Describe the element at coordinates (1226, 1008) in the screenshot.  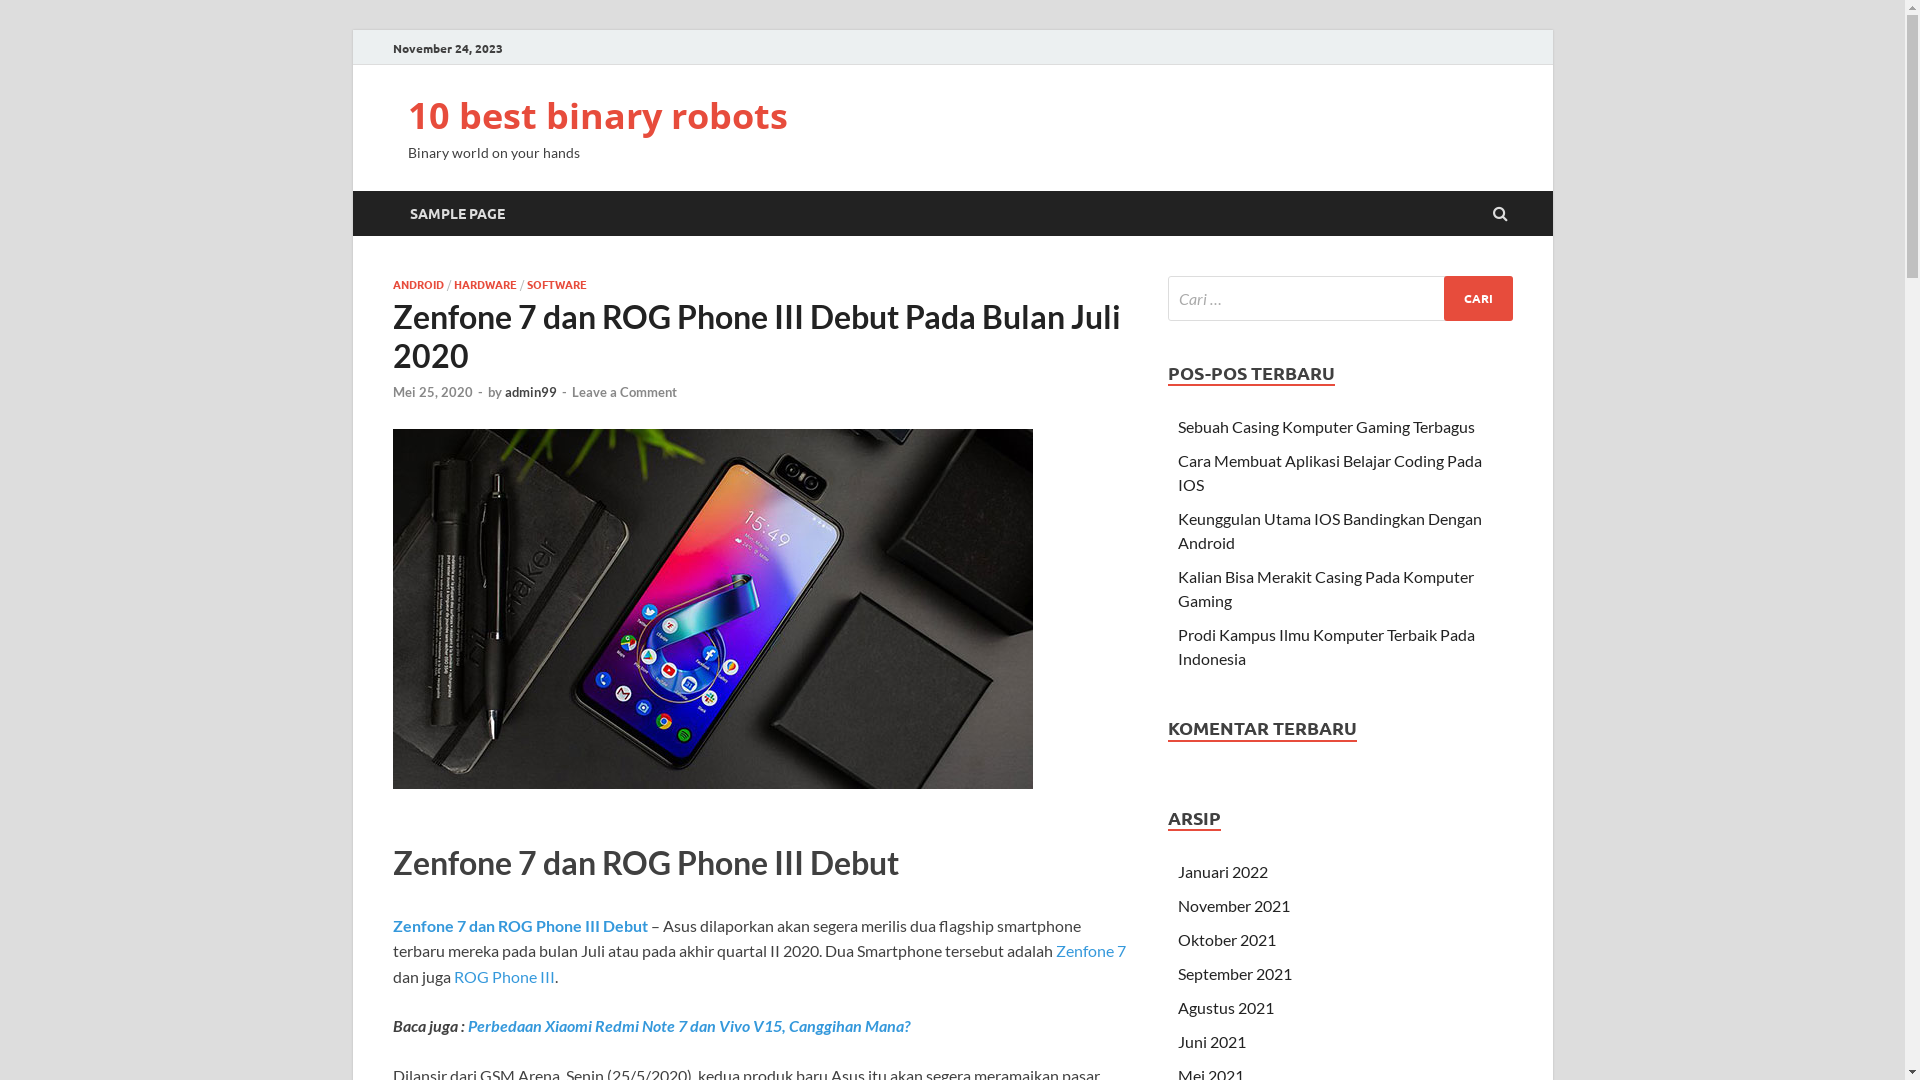
I see `Agustus 2021` at that location.